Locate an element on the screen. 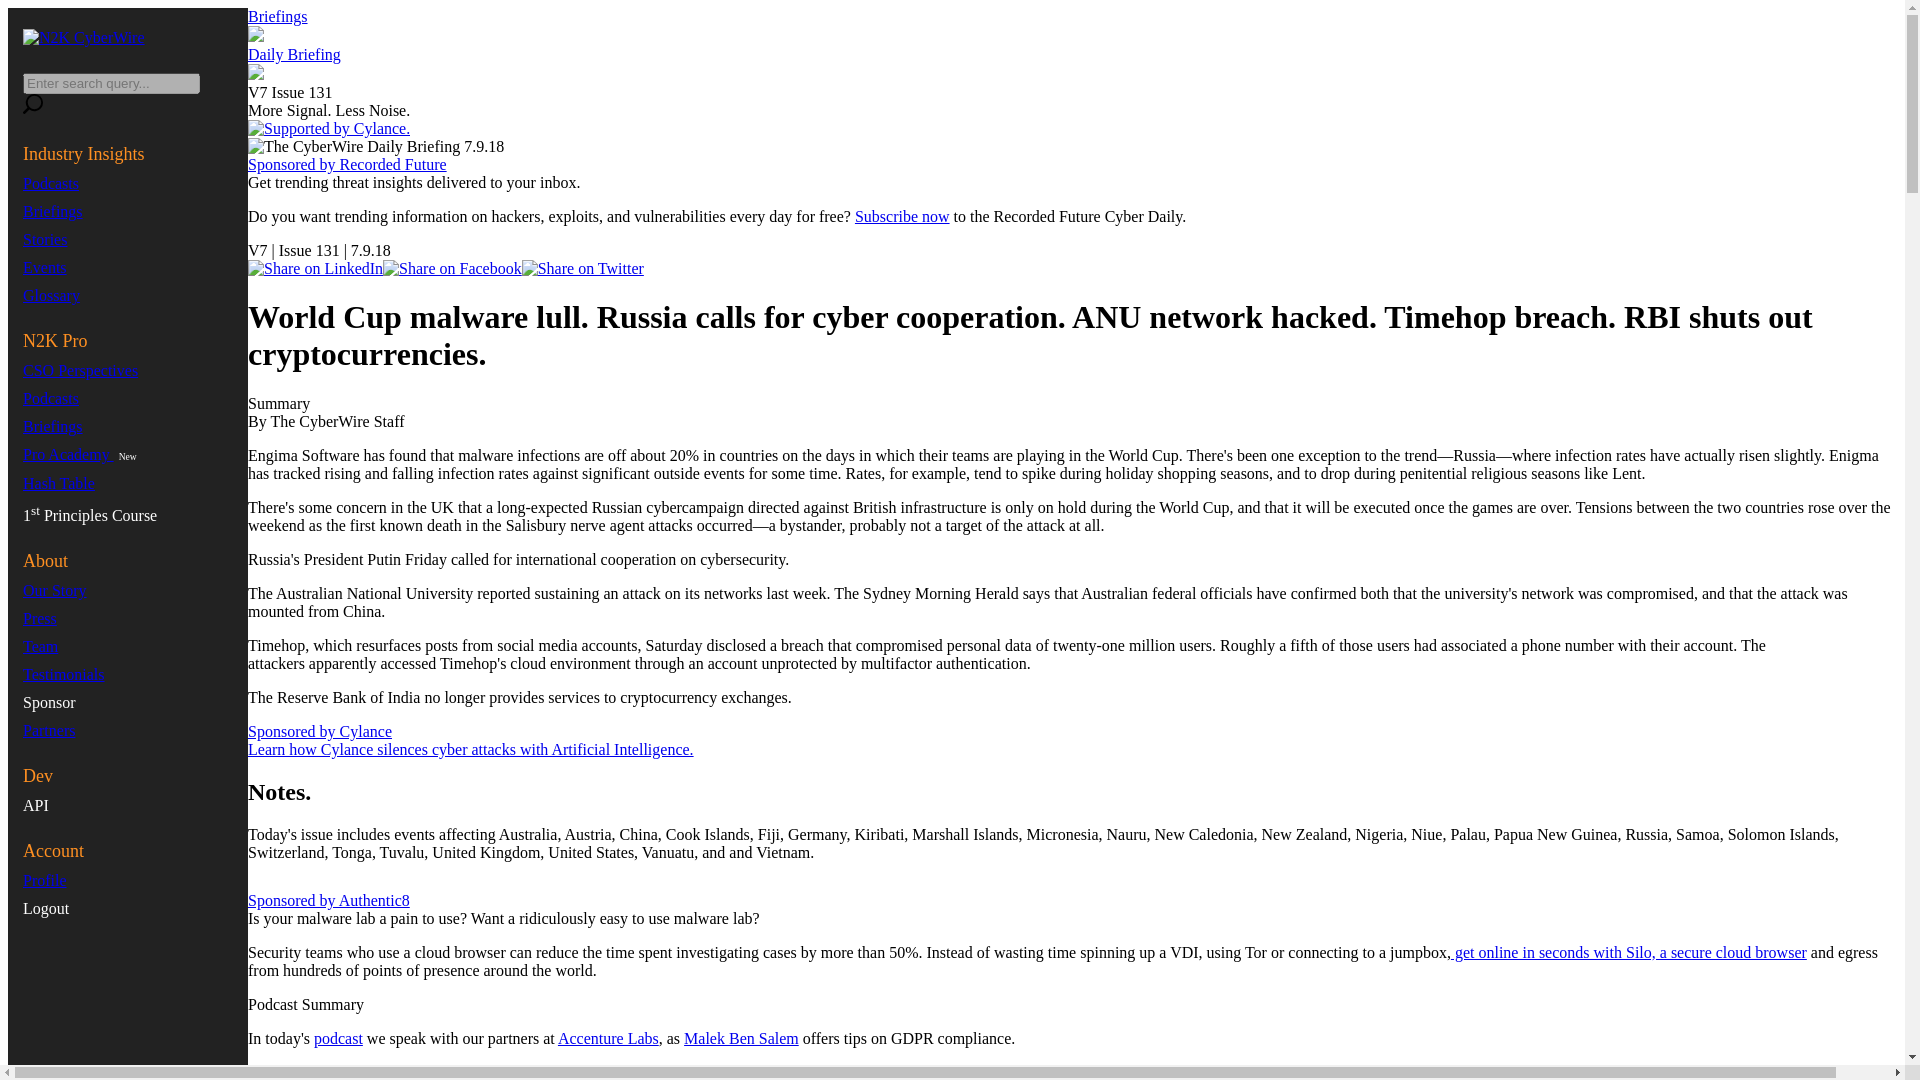  Testimonials is located at coordinates (64, 674).